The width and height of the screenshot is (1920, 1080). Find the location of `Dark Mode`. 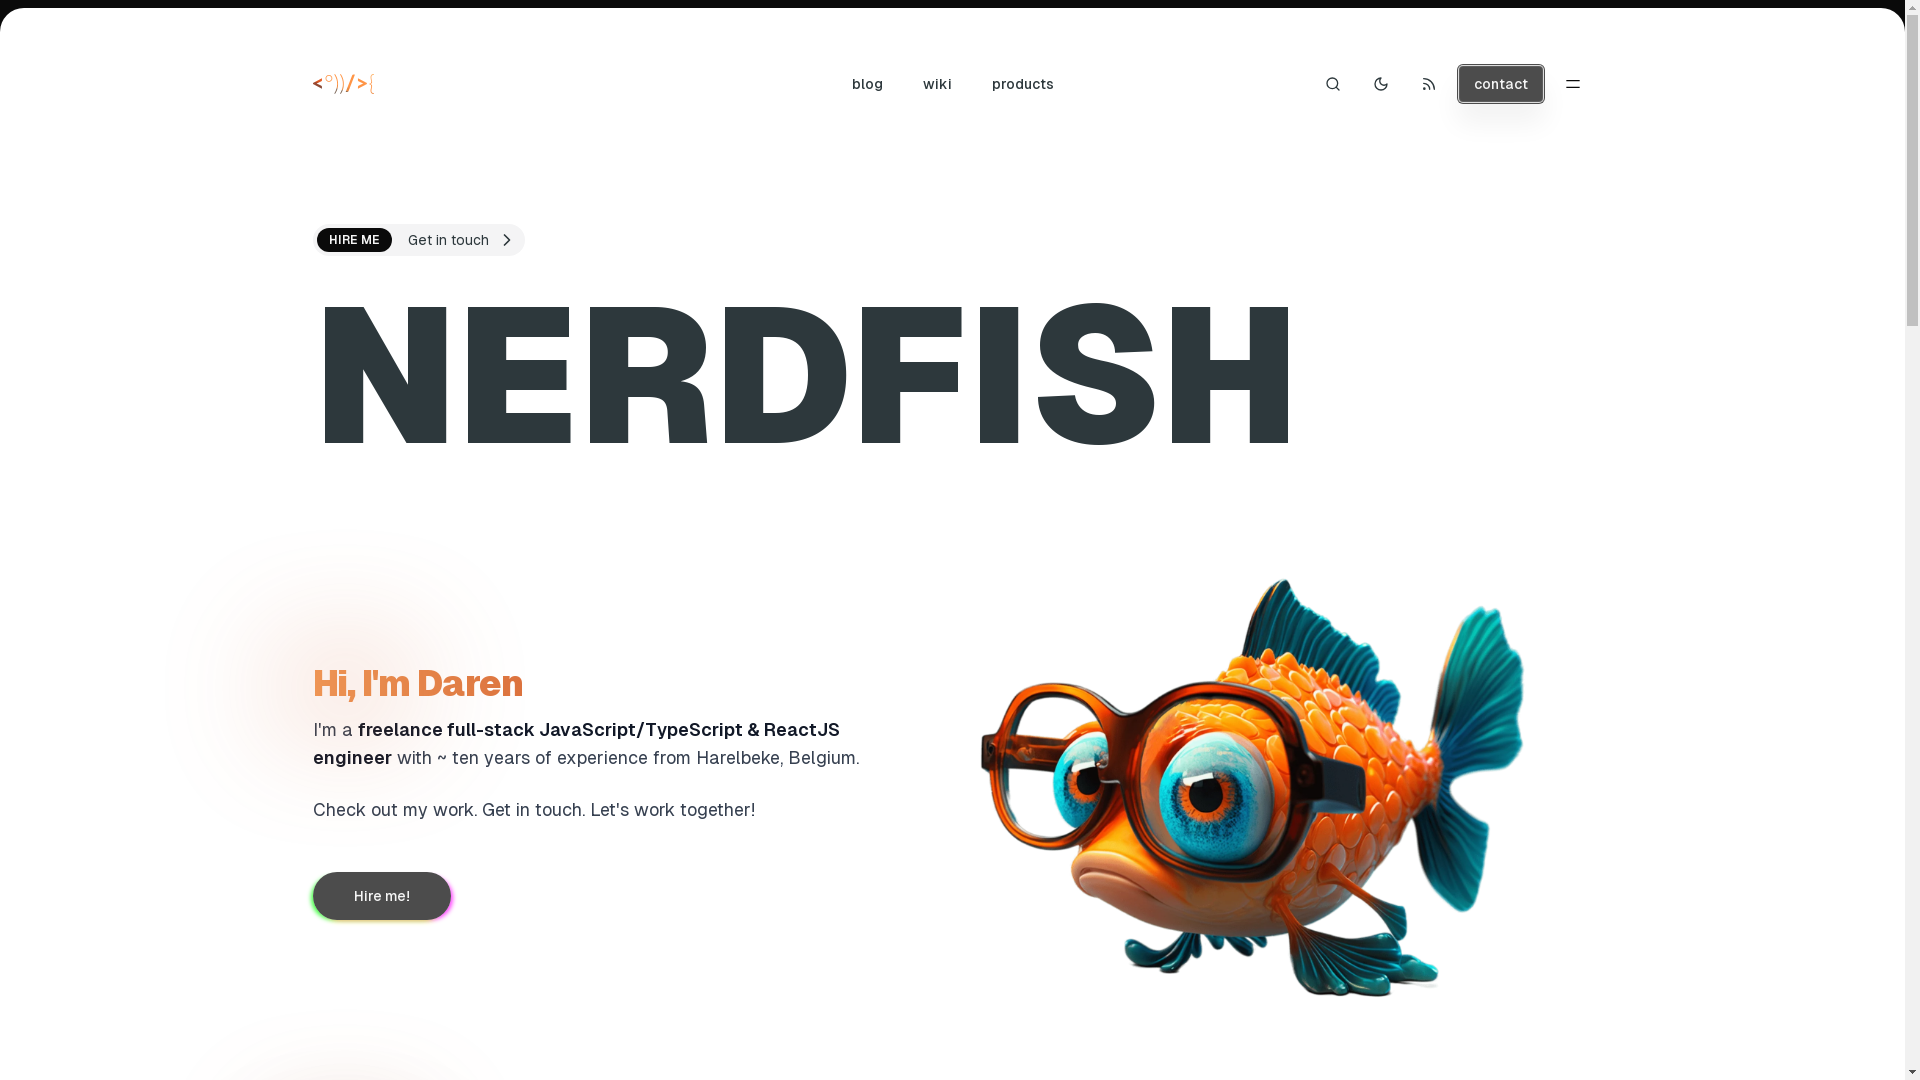

Dark Mode is located at coordinates (1380, 84).